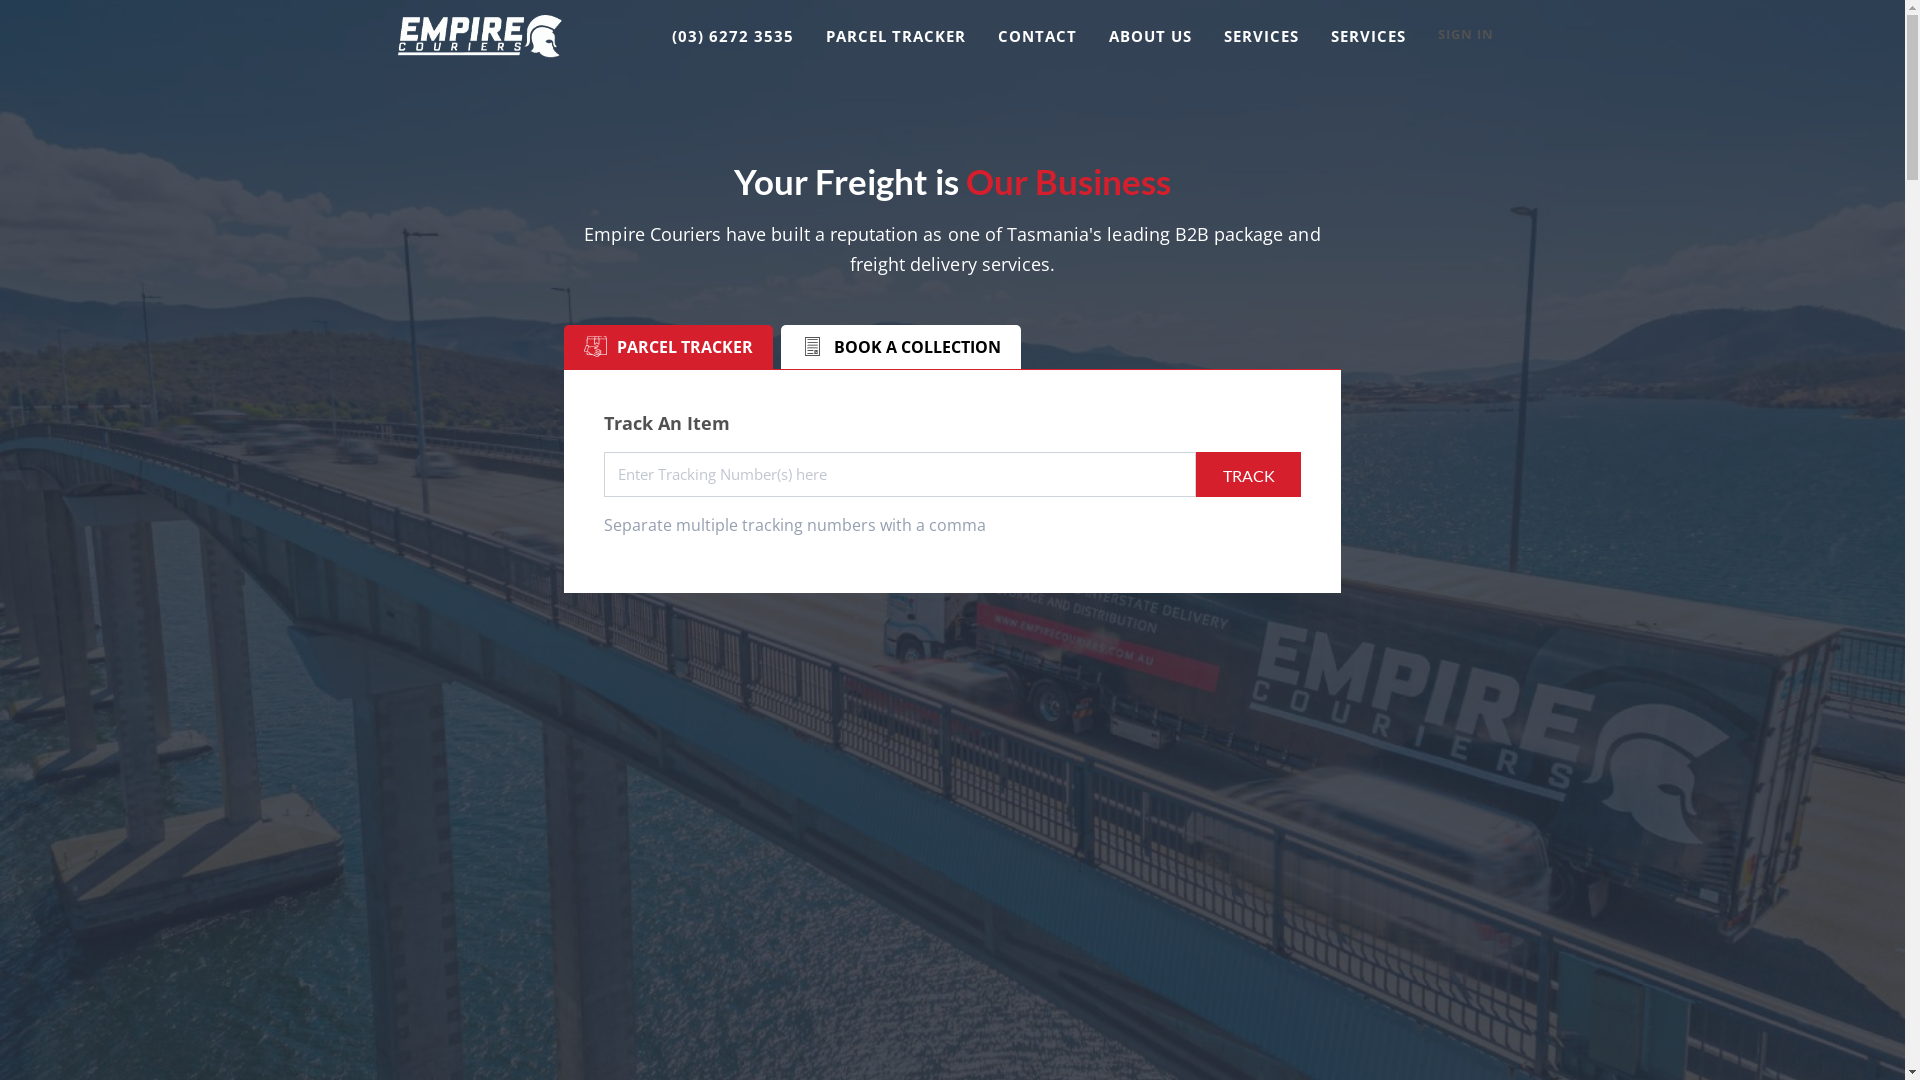  What do you see at coordinates (1466, 35) in the screenshot?
I see `SIGN IN` at bounding box center [1466, 35].